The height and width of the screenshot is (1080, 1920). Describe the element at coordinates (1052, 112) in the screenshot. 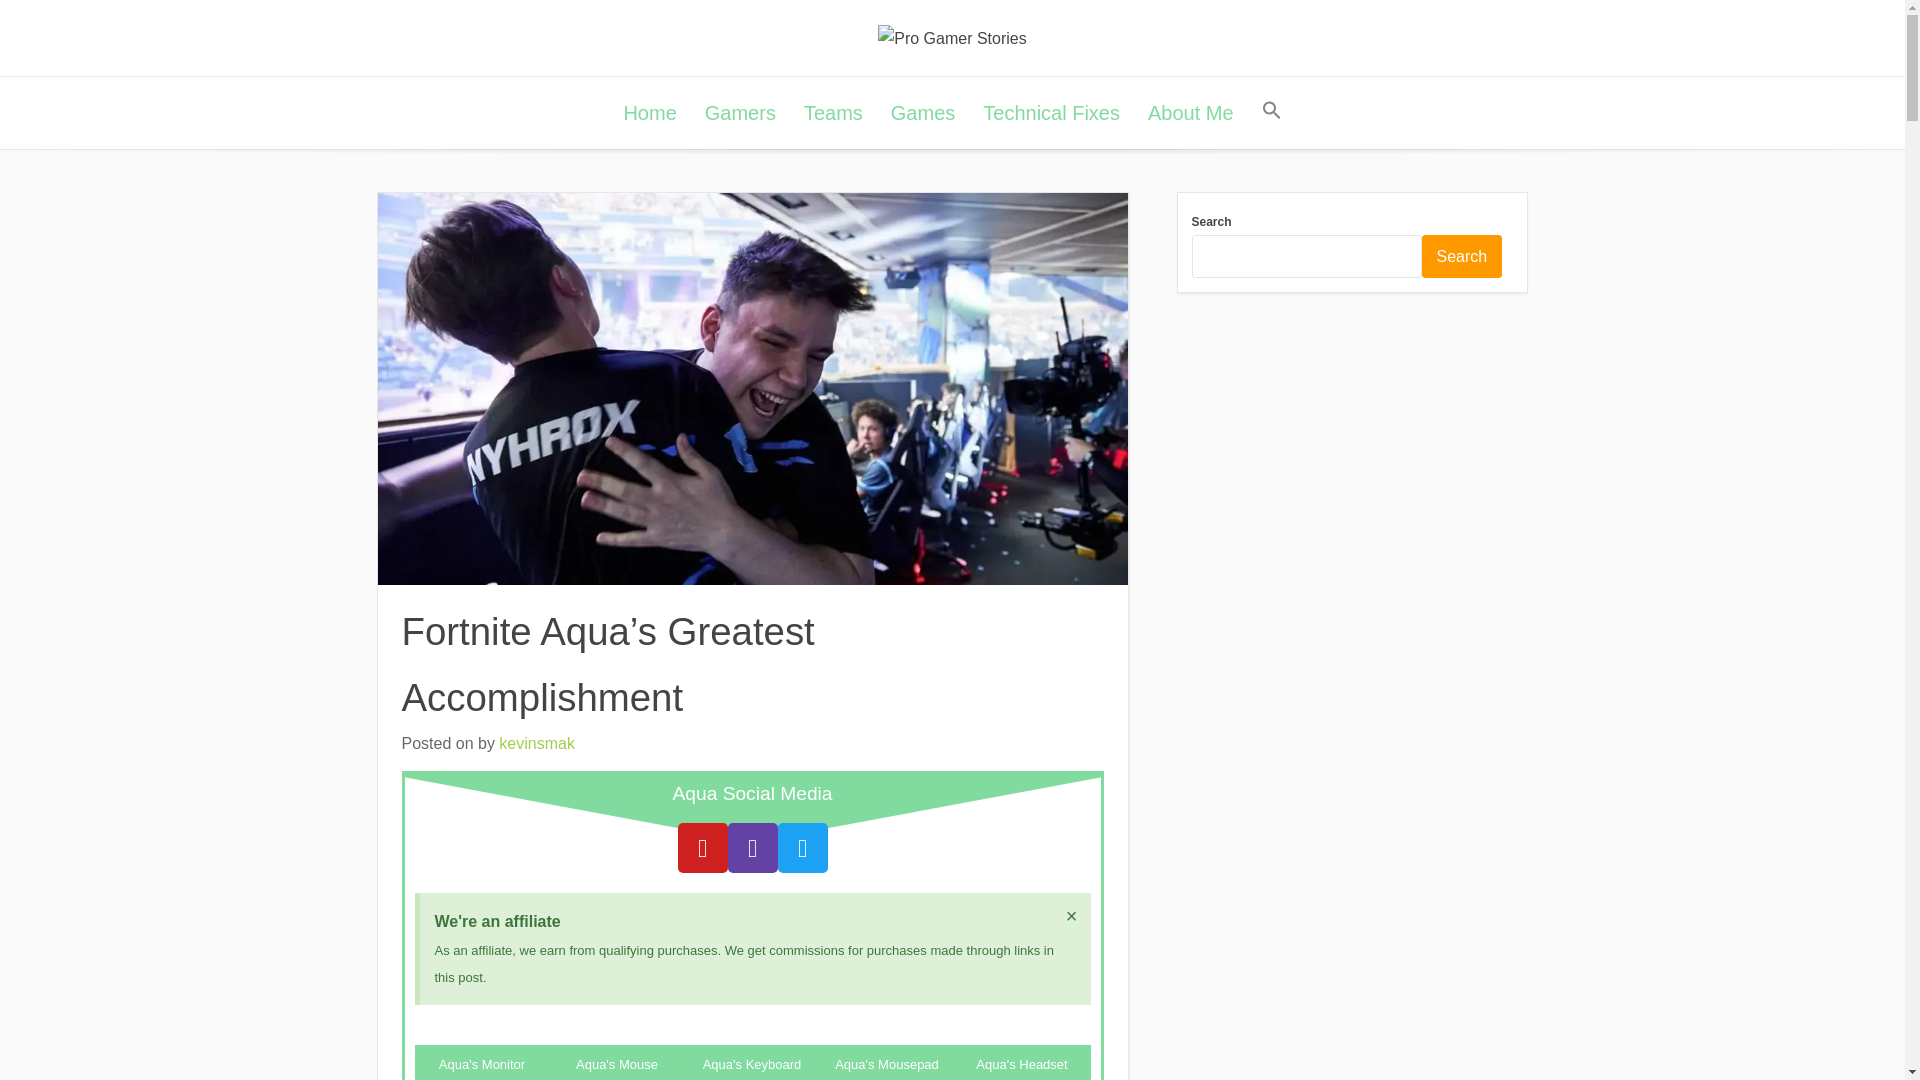

I see `Technical Fixes` at that location.